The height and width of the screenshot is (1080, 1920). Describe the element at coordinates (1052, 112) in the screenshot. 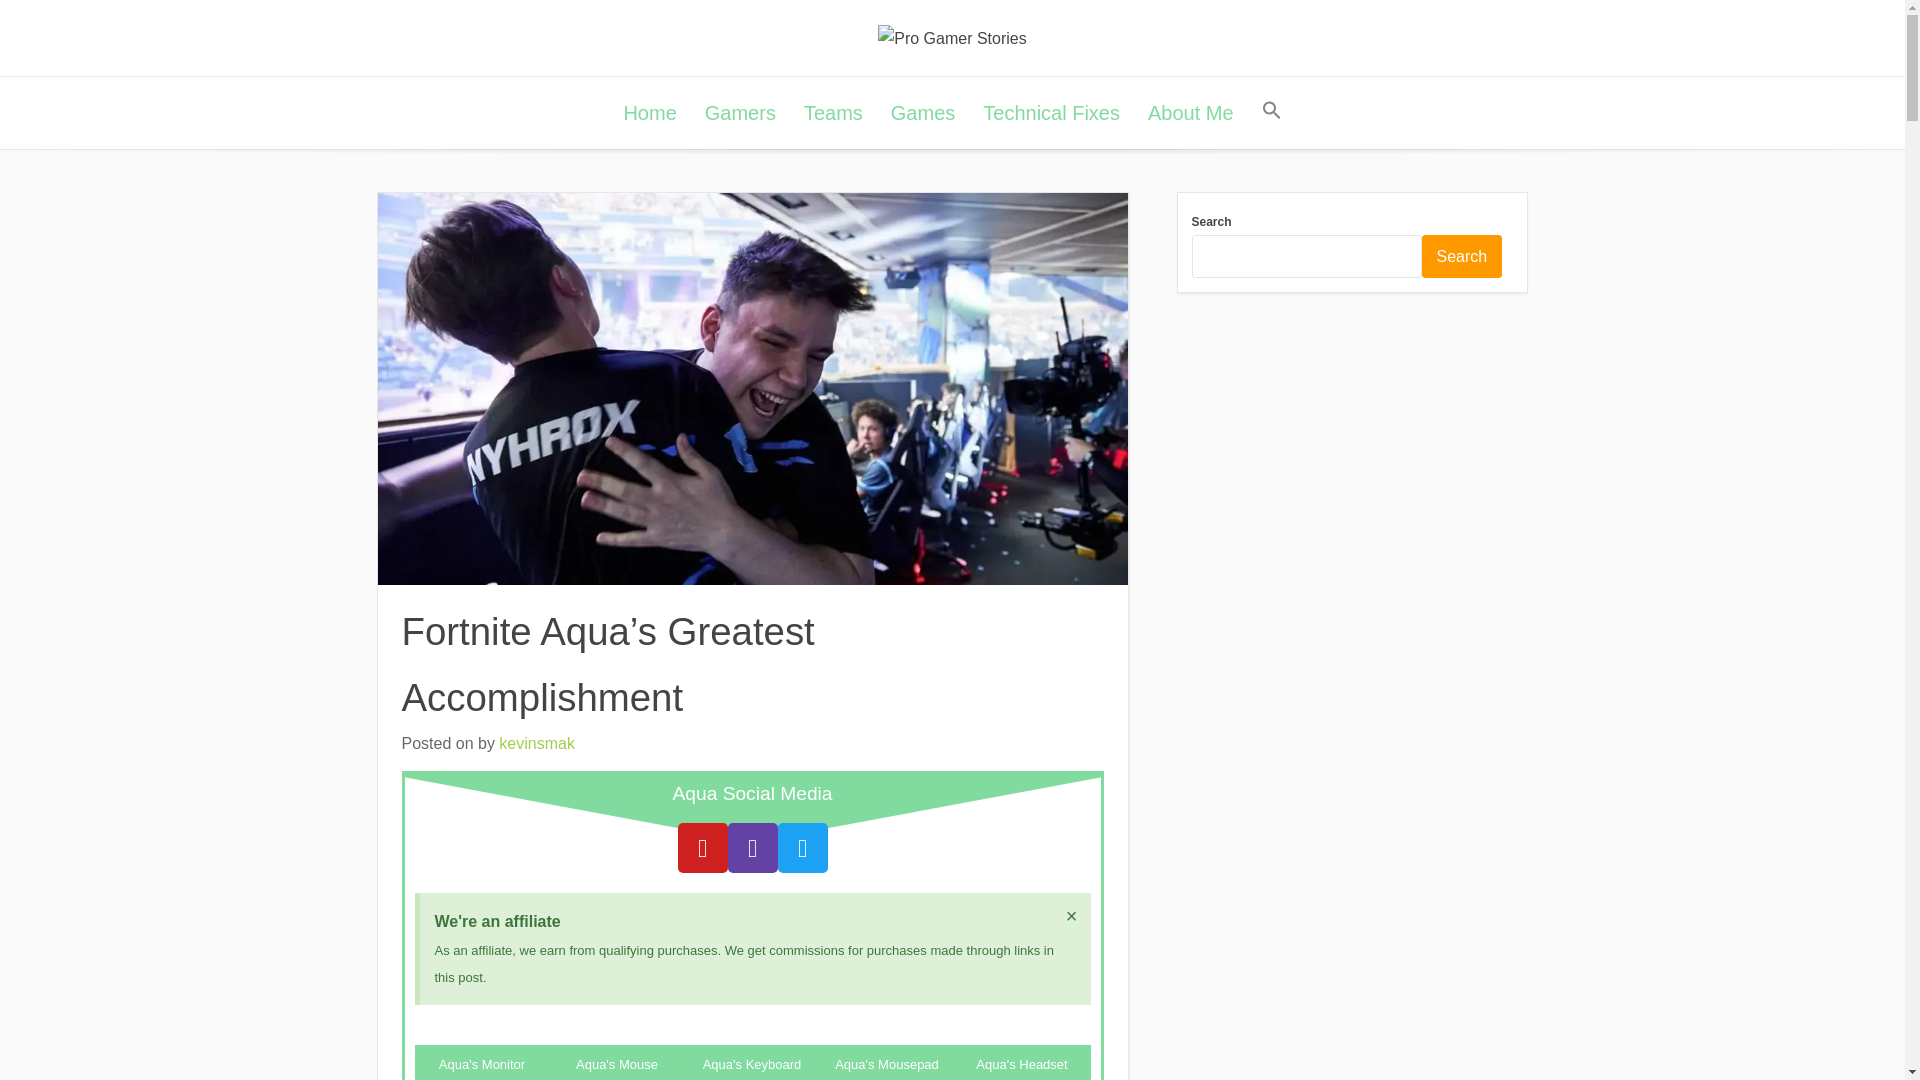

I see `Technical Fixes` at that location.